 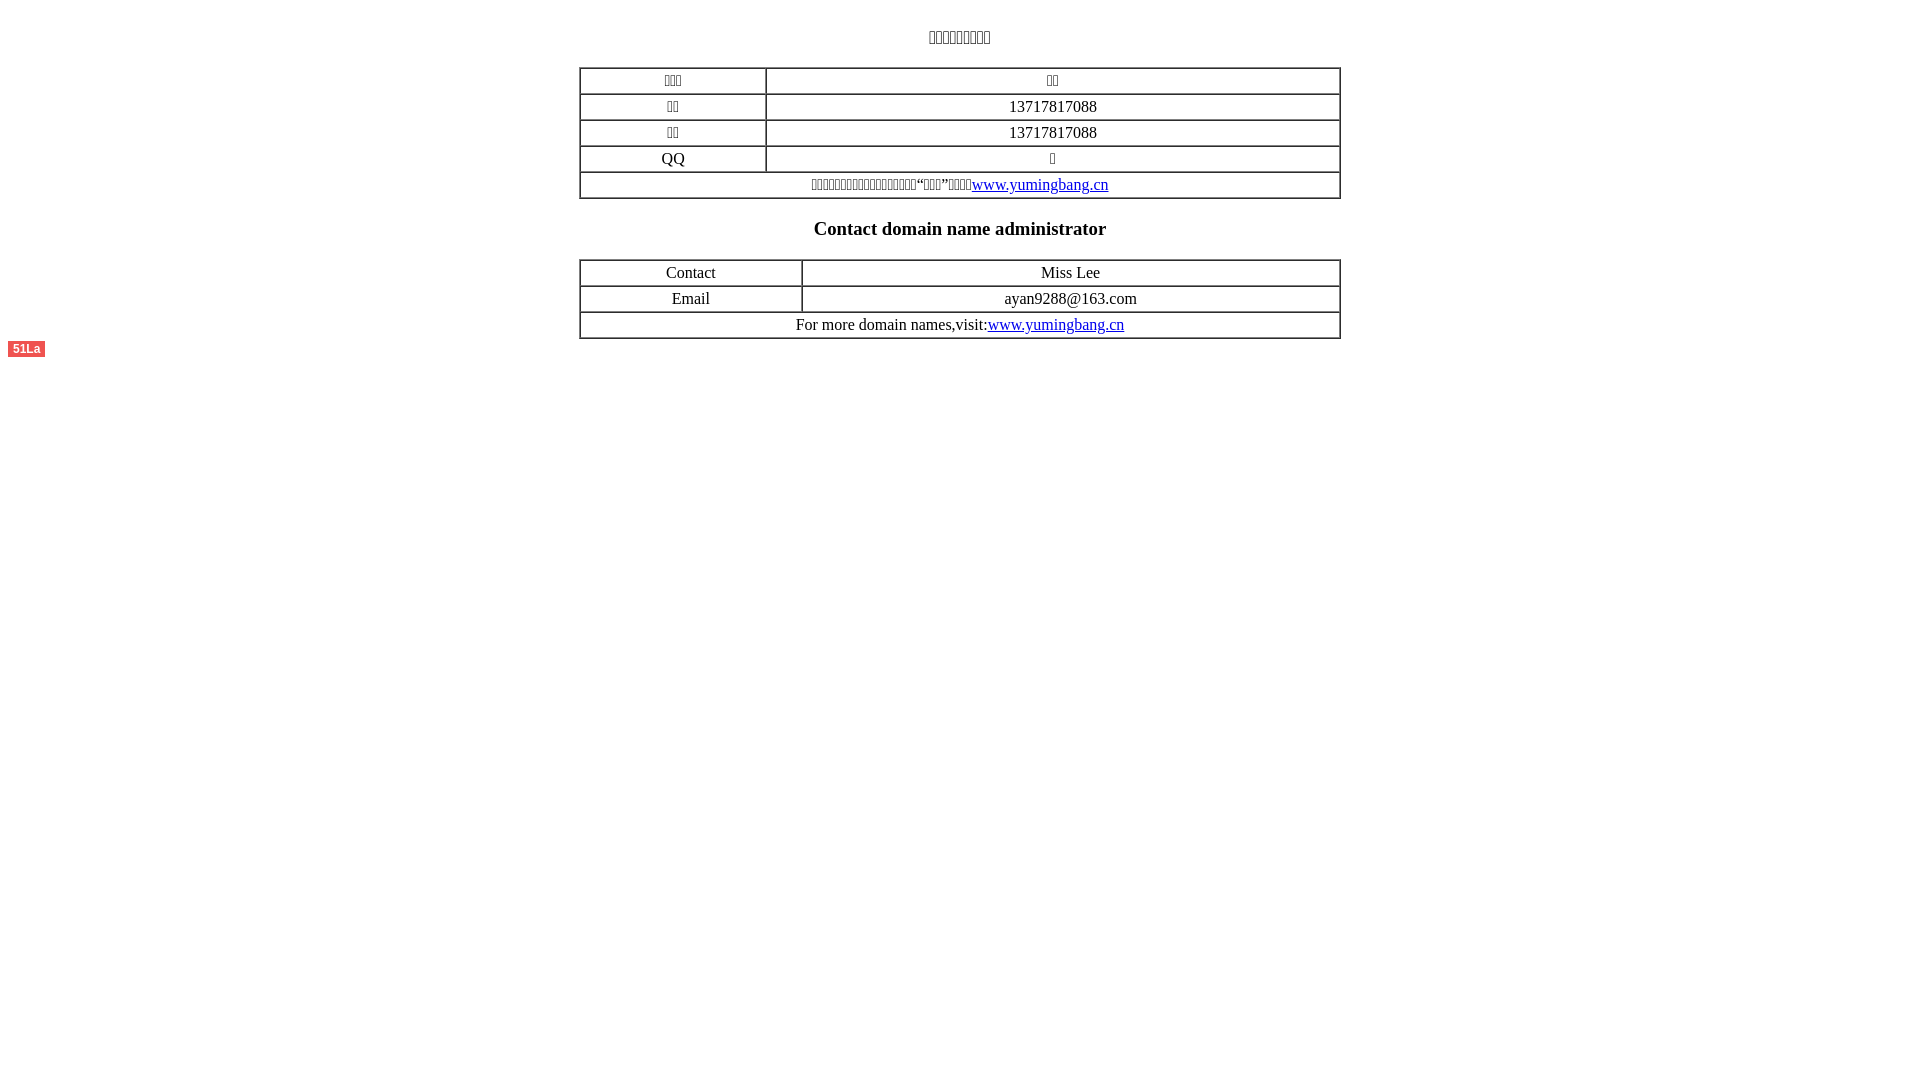 What do you see at coordinates (1040, 184) in the screenshot?
I see `www.yumingbang.cn` at bounding box center [1040, 184].